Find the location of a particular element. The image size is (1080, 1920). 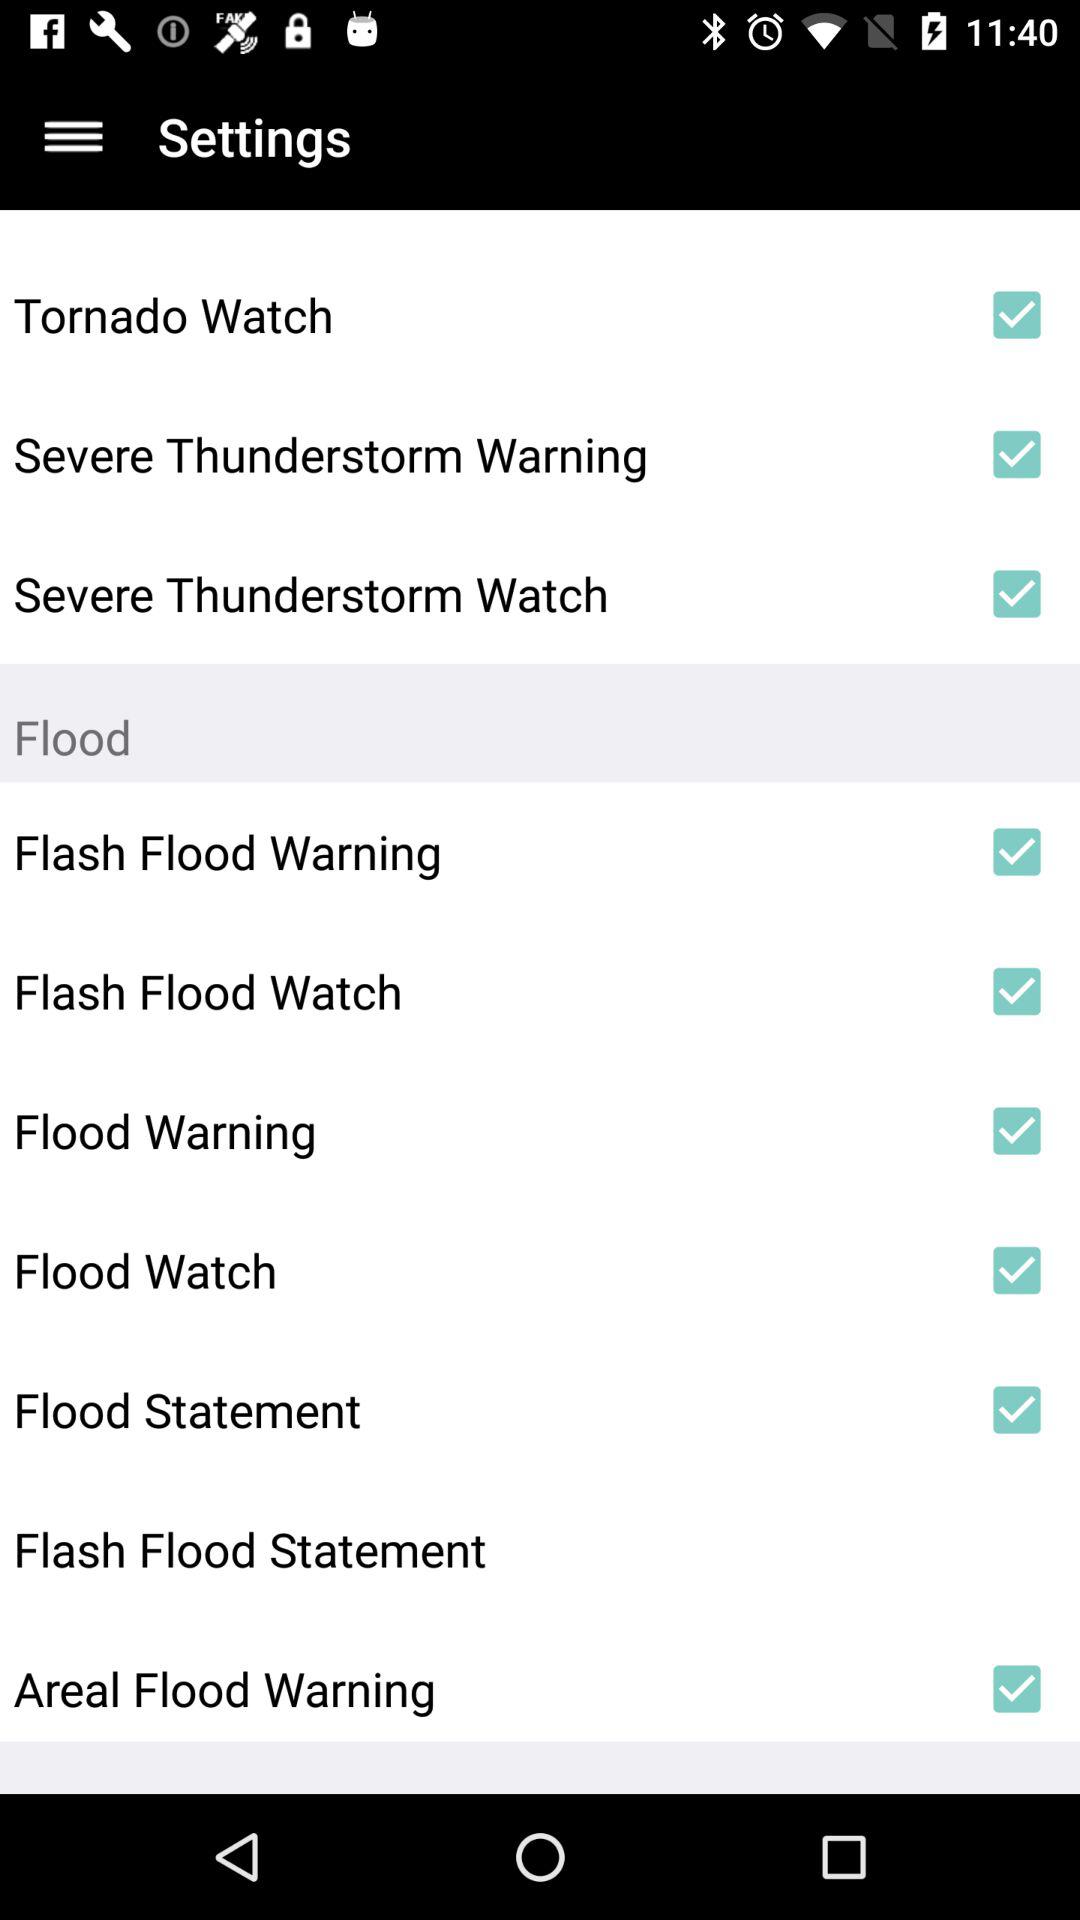

open icon to the right of flash flood watch icon is located at coordinates (1016, 991).